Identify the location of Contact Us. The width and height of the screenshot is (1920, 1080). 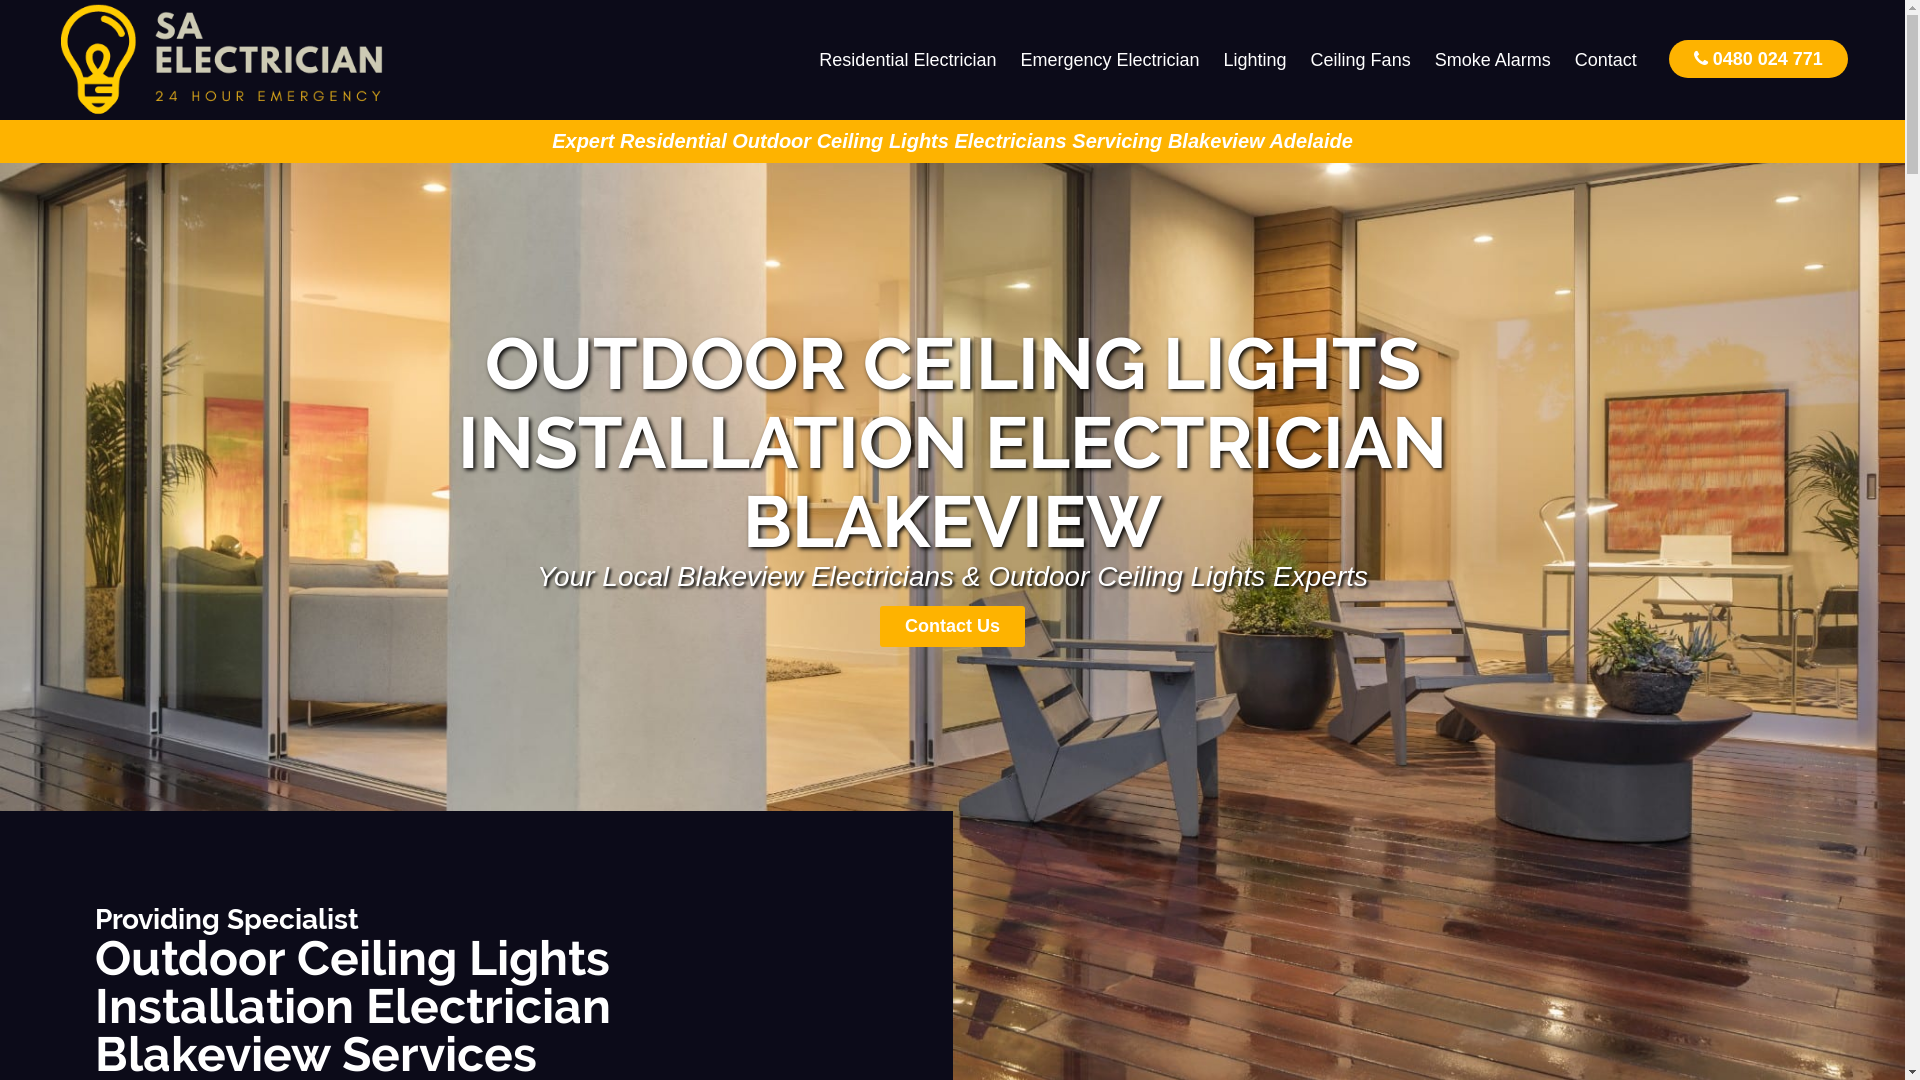
(952, 626).